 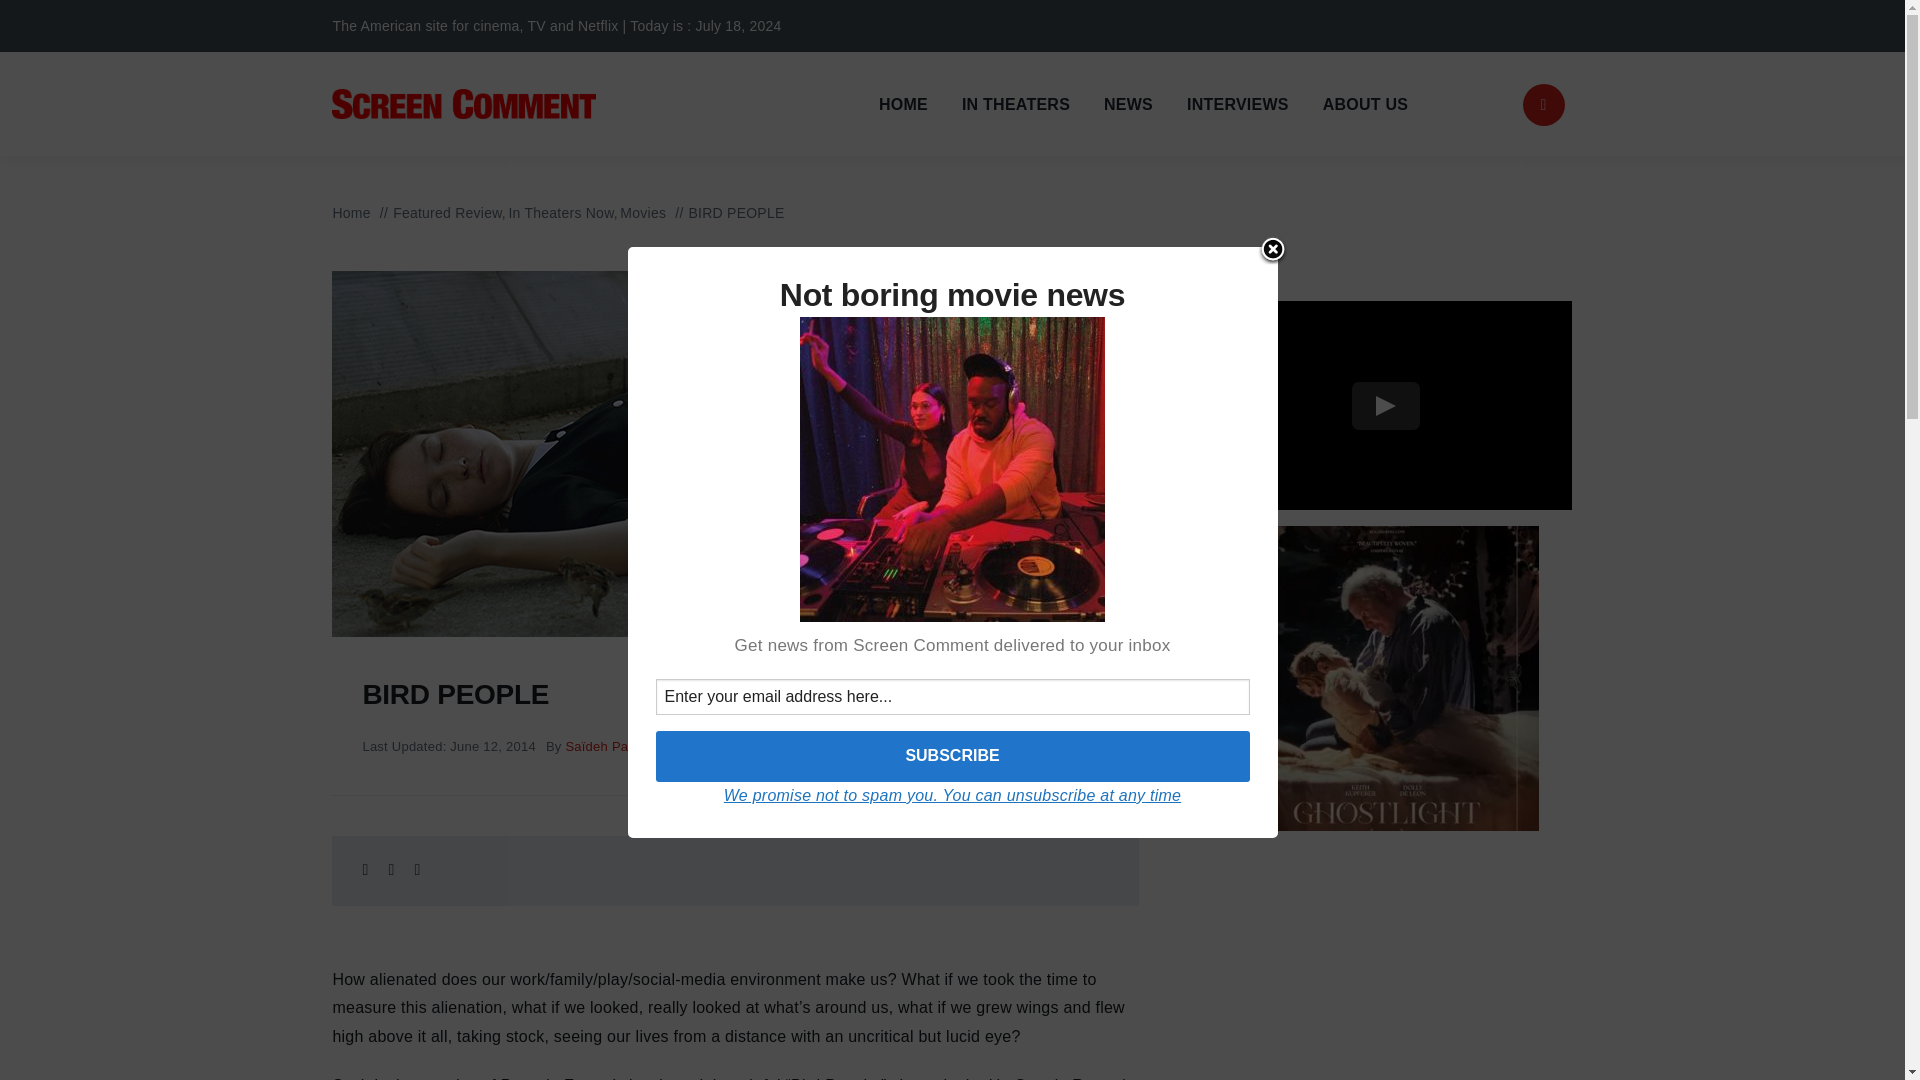 What do you see at coordinates (1046, 746) in the screenshot?
I see `Roschdy Zem` at bounding box center [1046, 746].